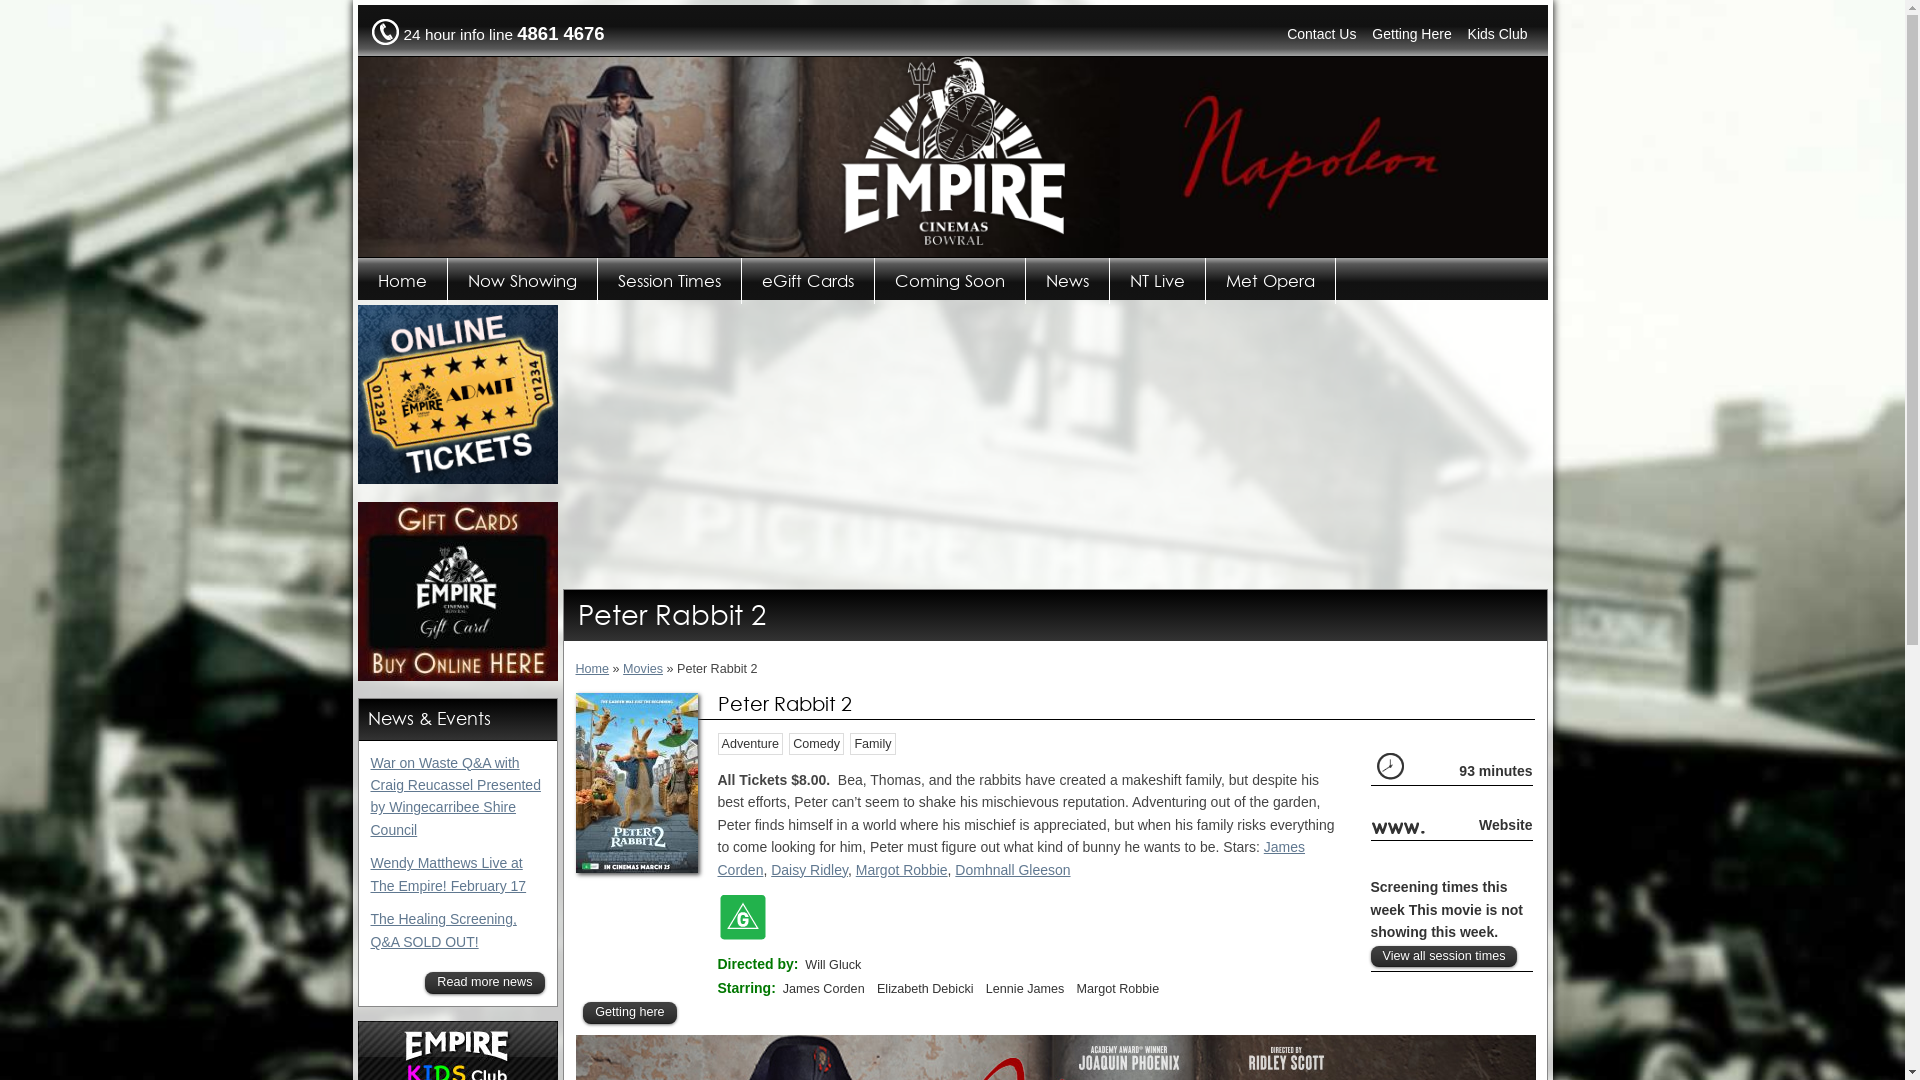 The width and height of the screenshot is (1920, 1080). I want to click on News, so click(1068, 281).